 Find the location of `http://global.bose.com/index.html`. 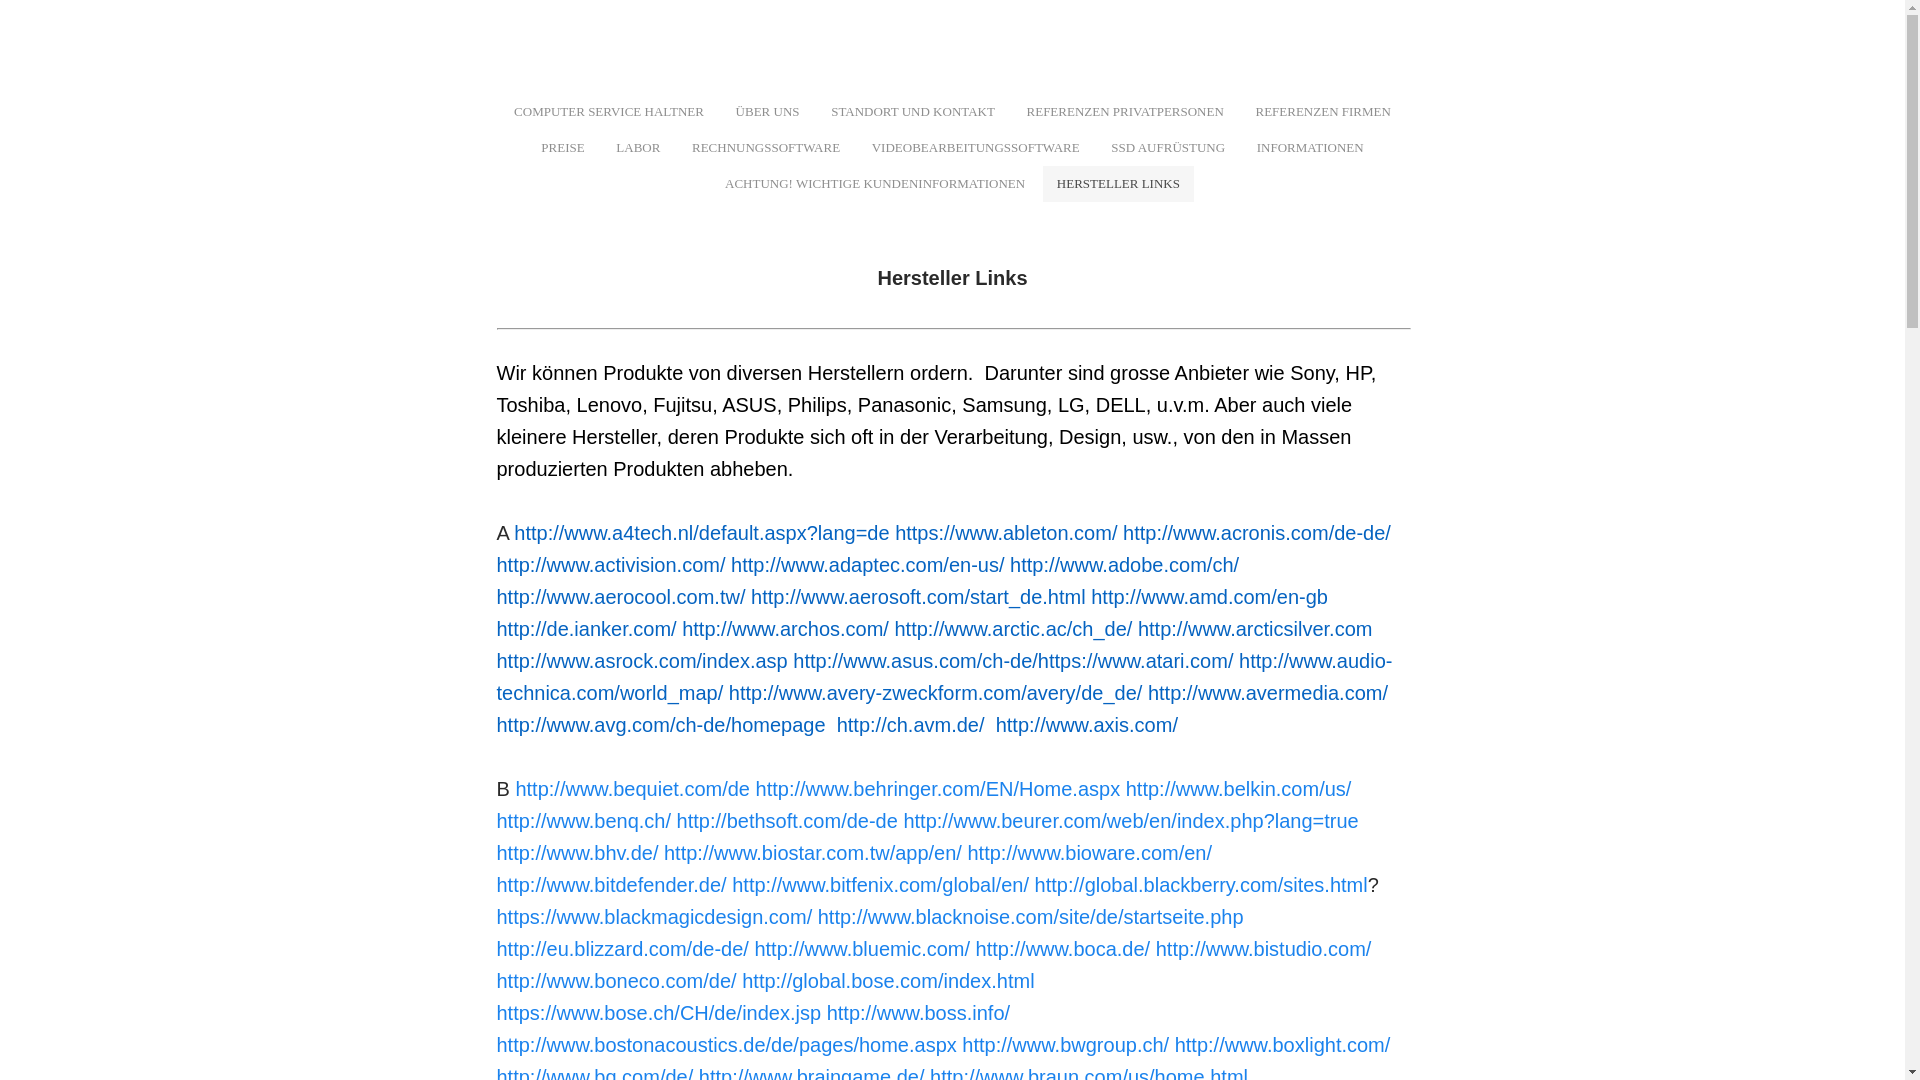

http://global.bose.com/index.html is located at coordinates (888, 981).